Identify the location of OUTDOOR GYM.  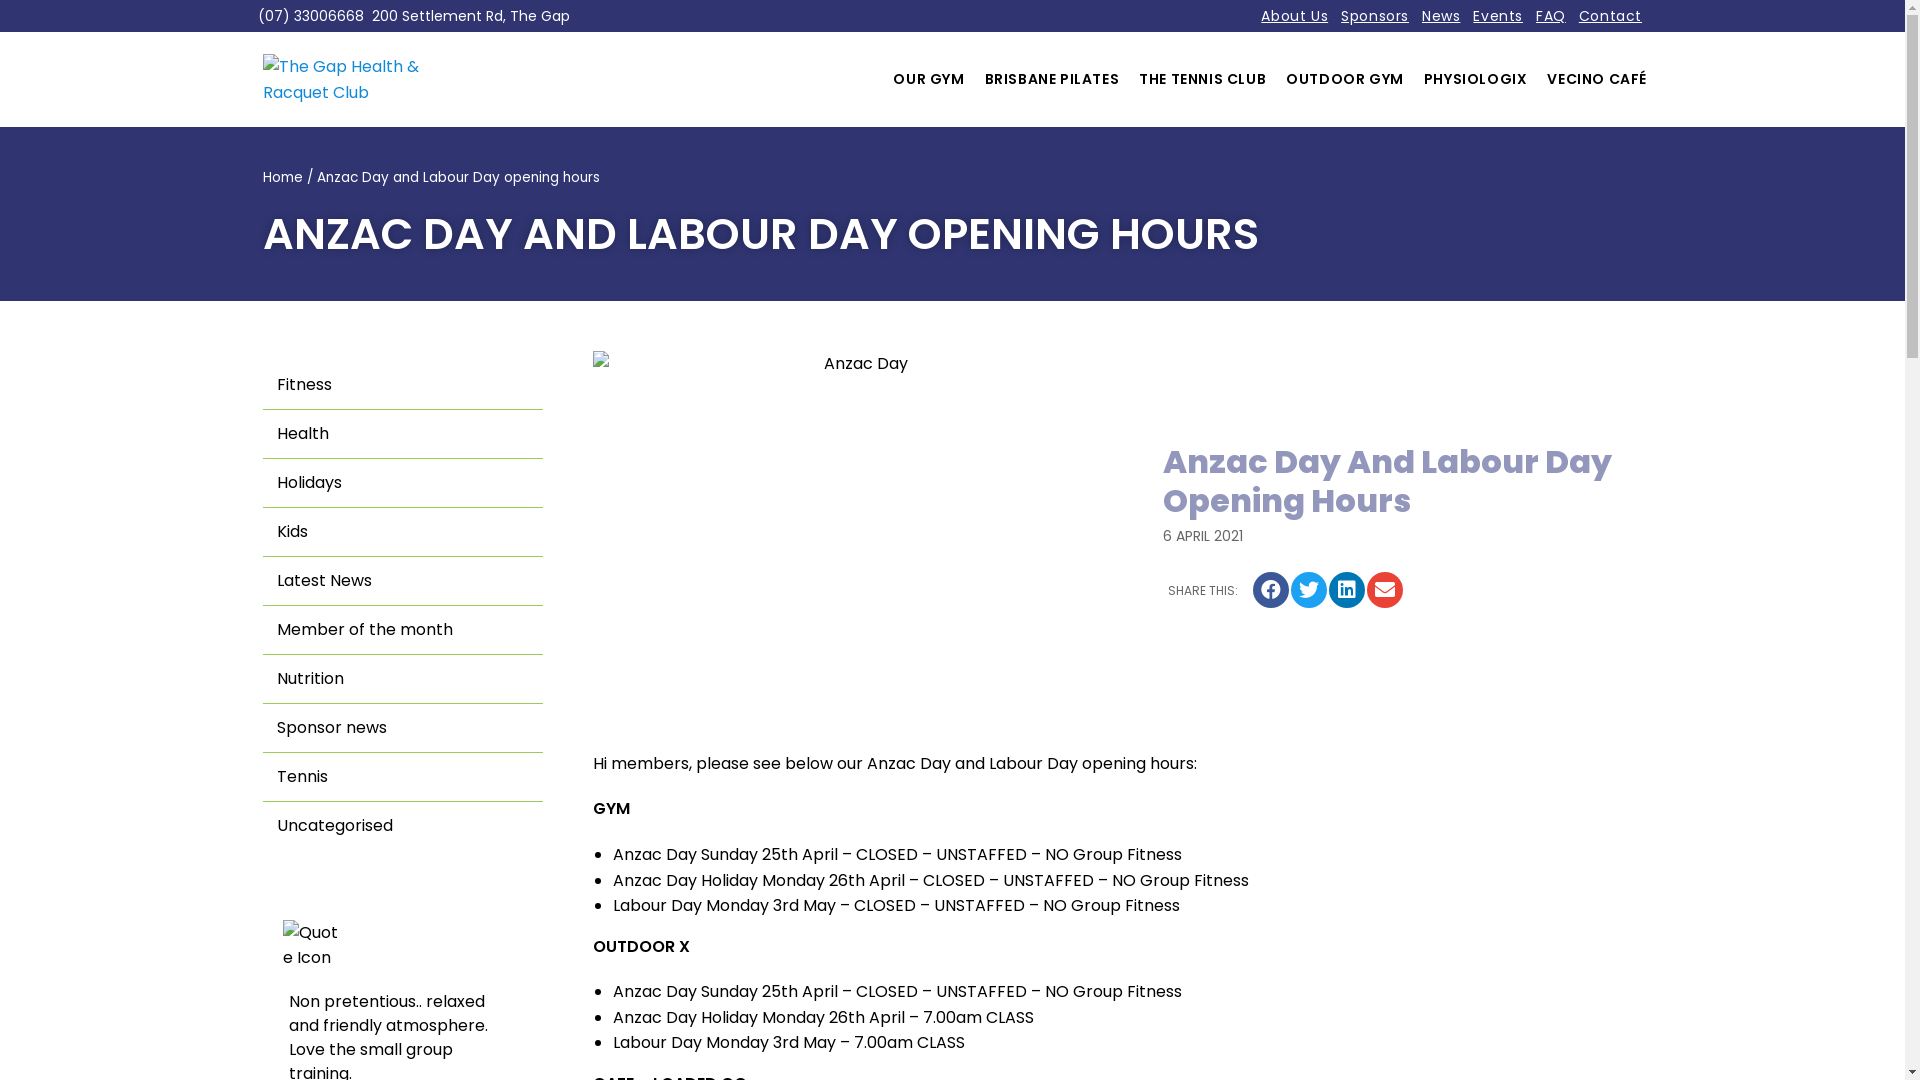
(1345, 80).